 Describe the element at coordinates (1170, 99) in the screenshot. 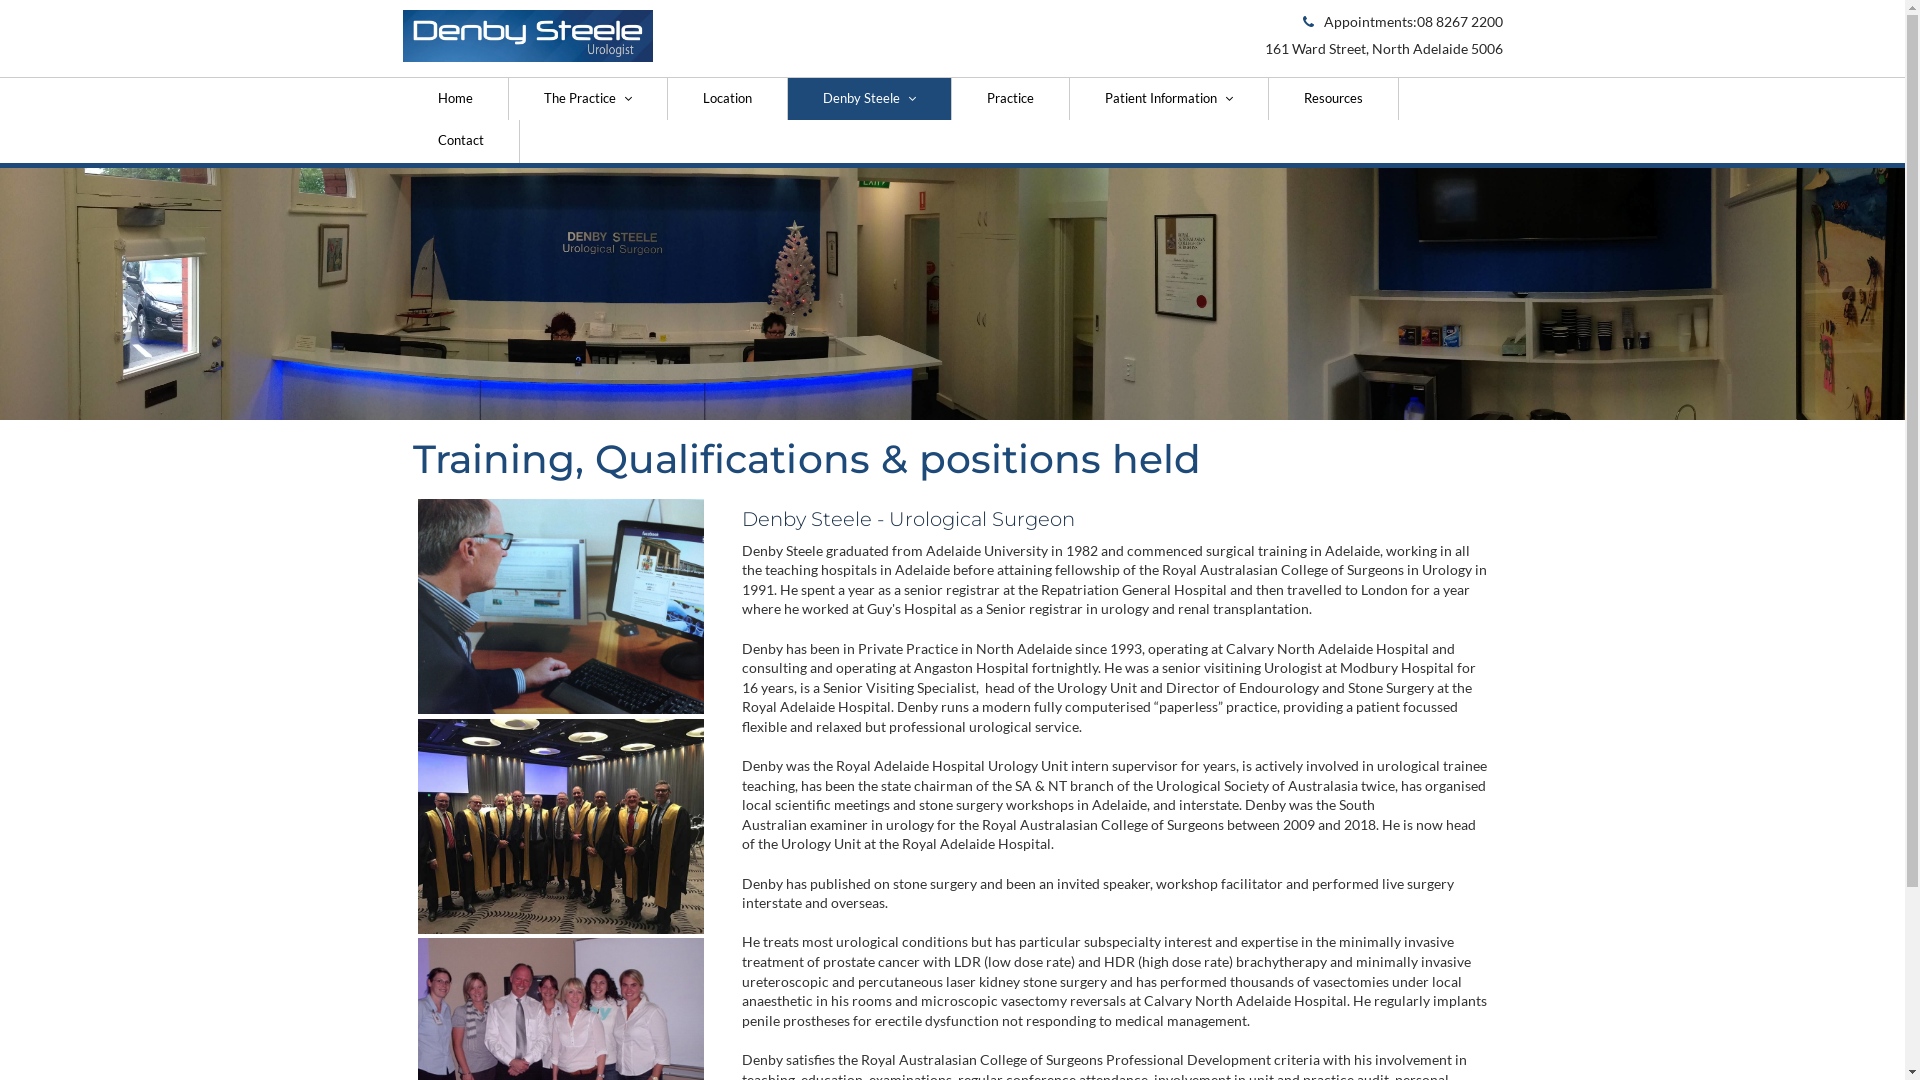

I see `Patient Information` at that location.